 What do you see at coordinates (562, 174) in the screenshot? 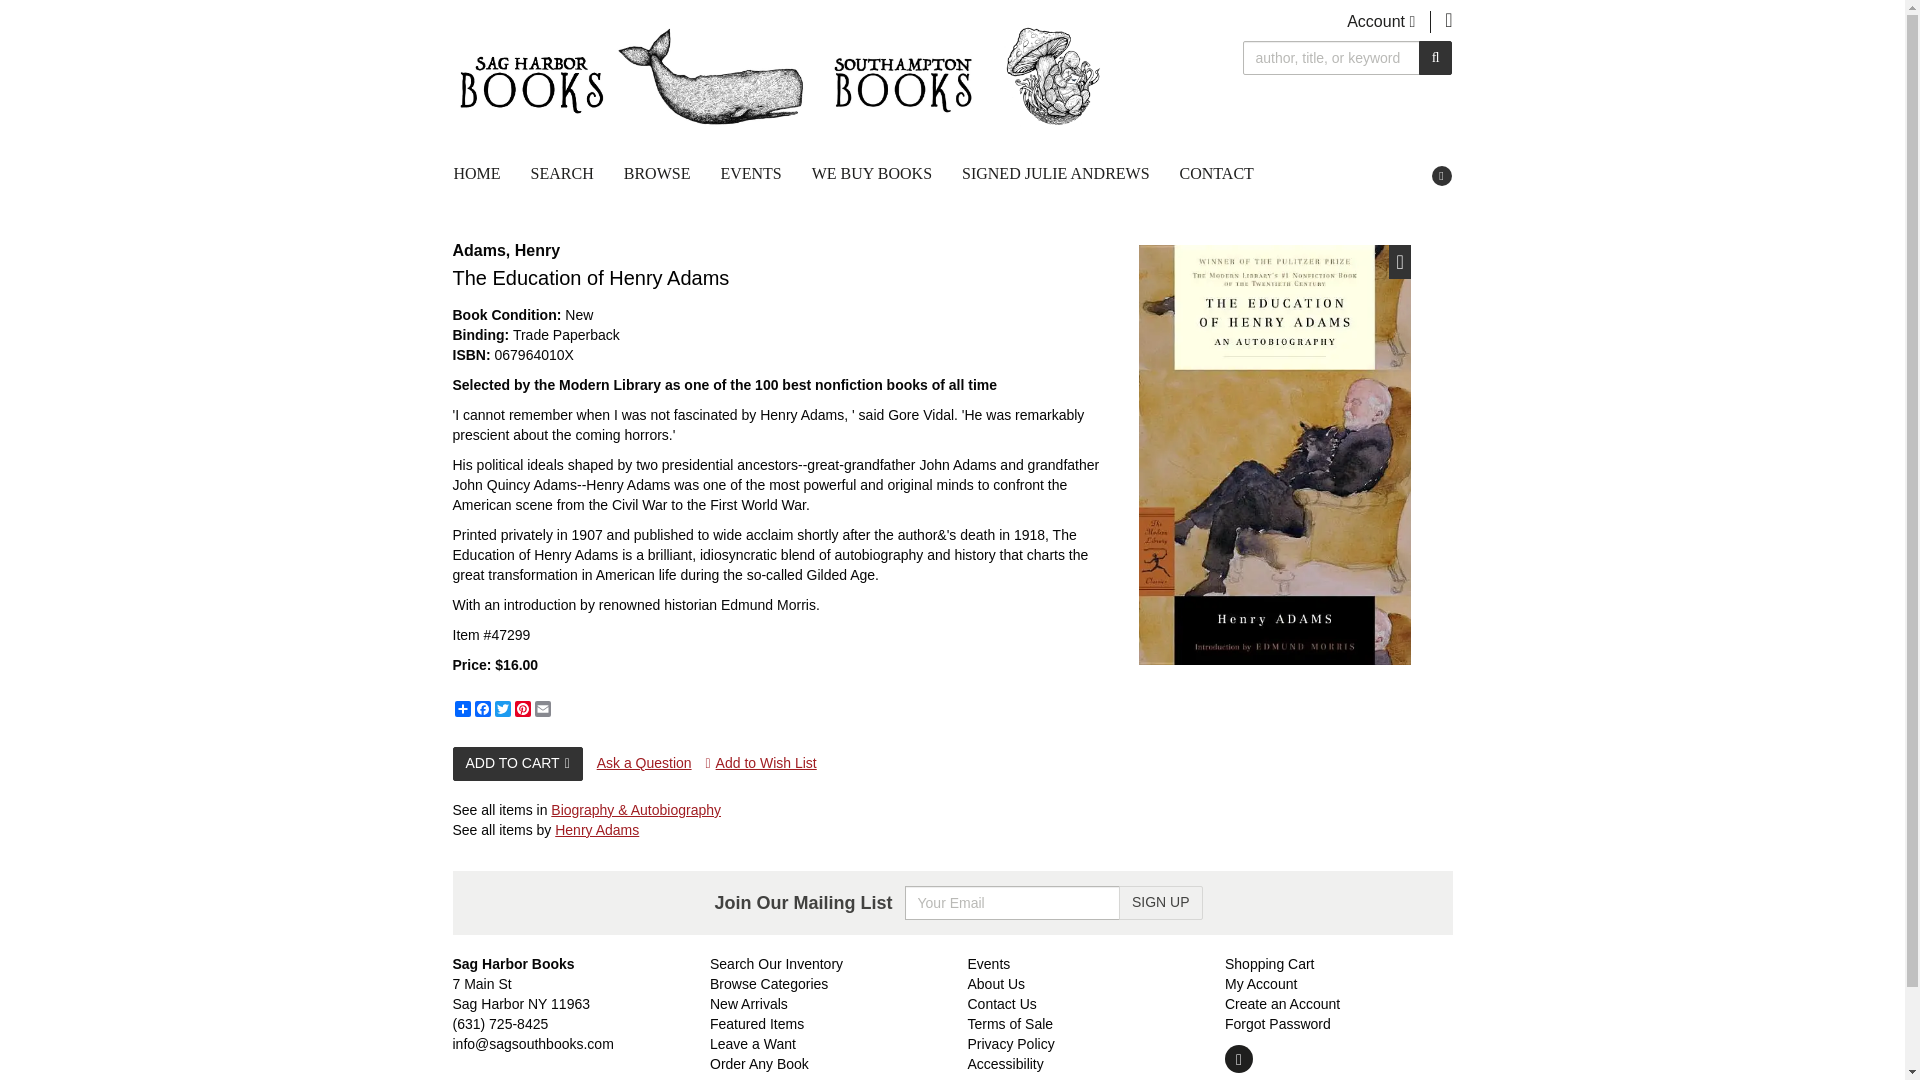
I see `SEARCH` at bounding box center [562, 174].